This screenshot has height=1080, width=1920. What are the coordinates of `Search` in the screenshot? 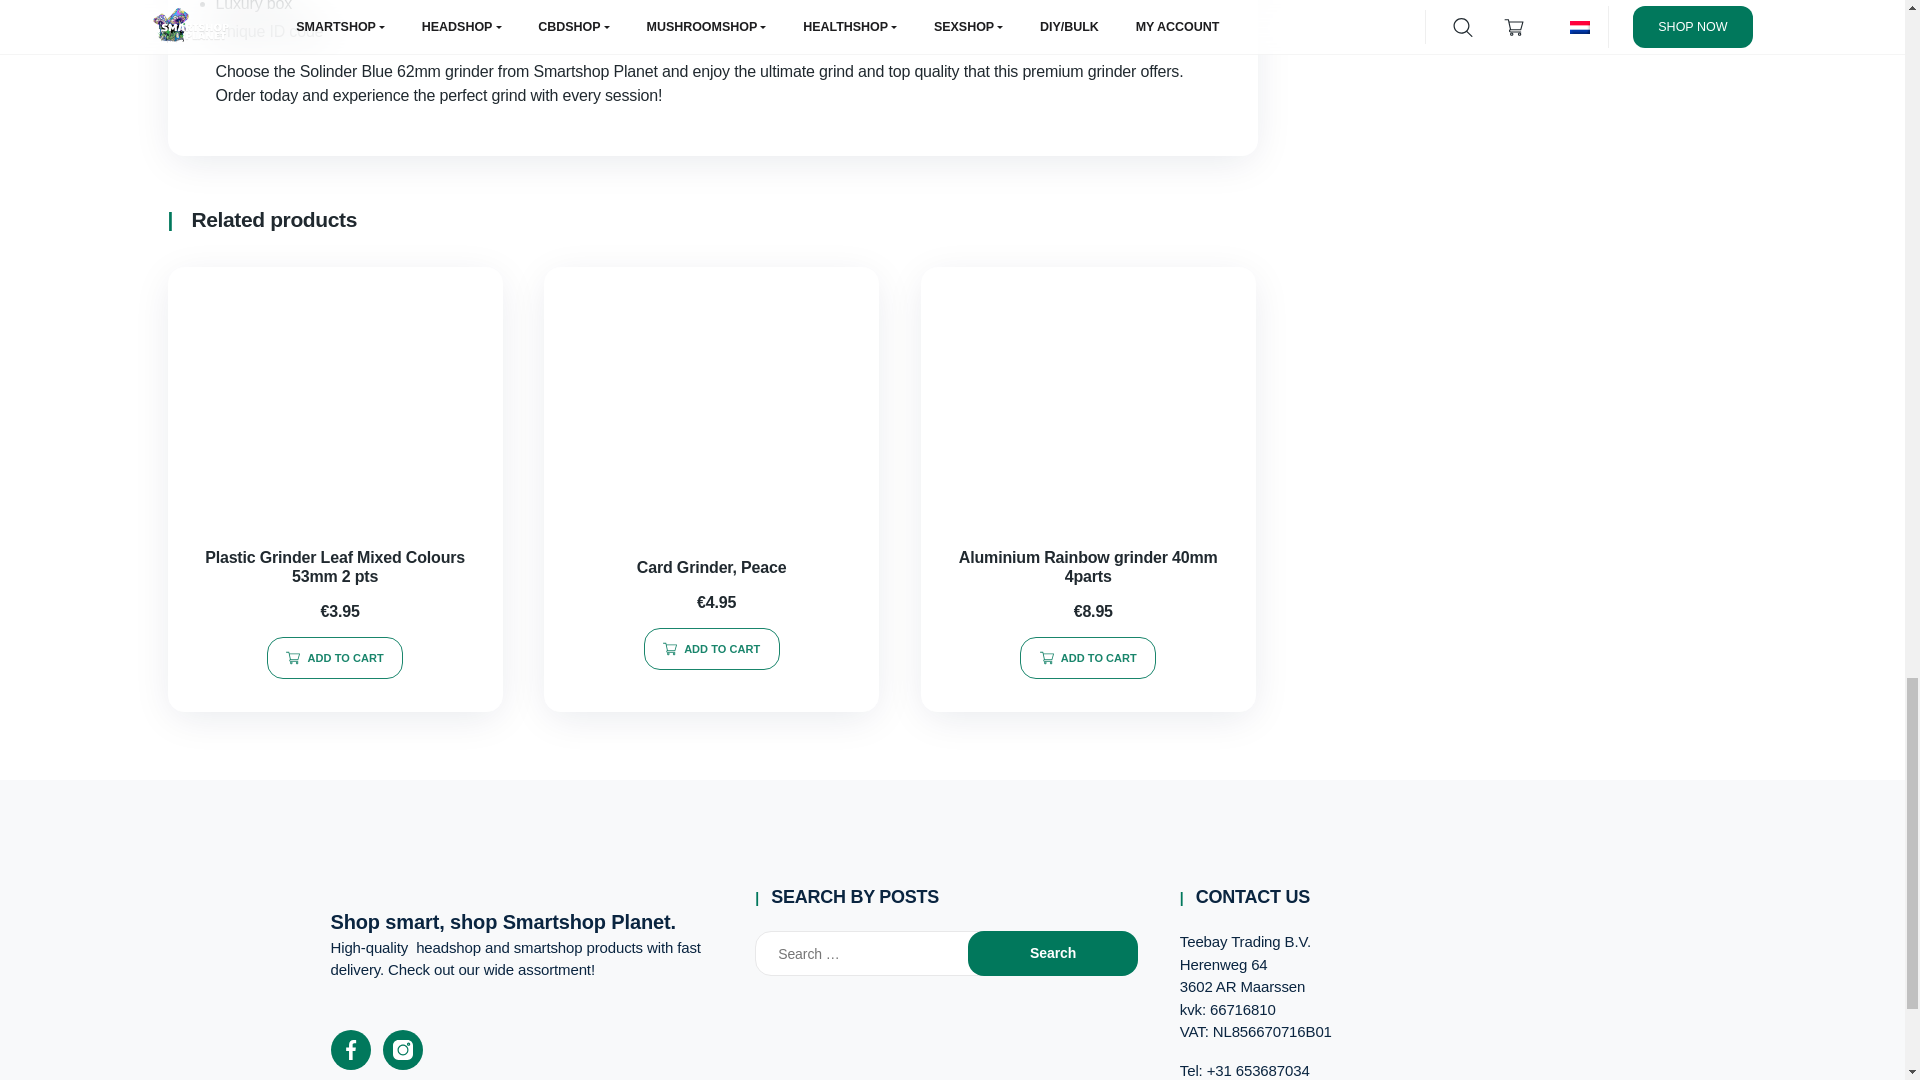 It's located at (1052, 953).